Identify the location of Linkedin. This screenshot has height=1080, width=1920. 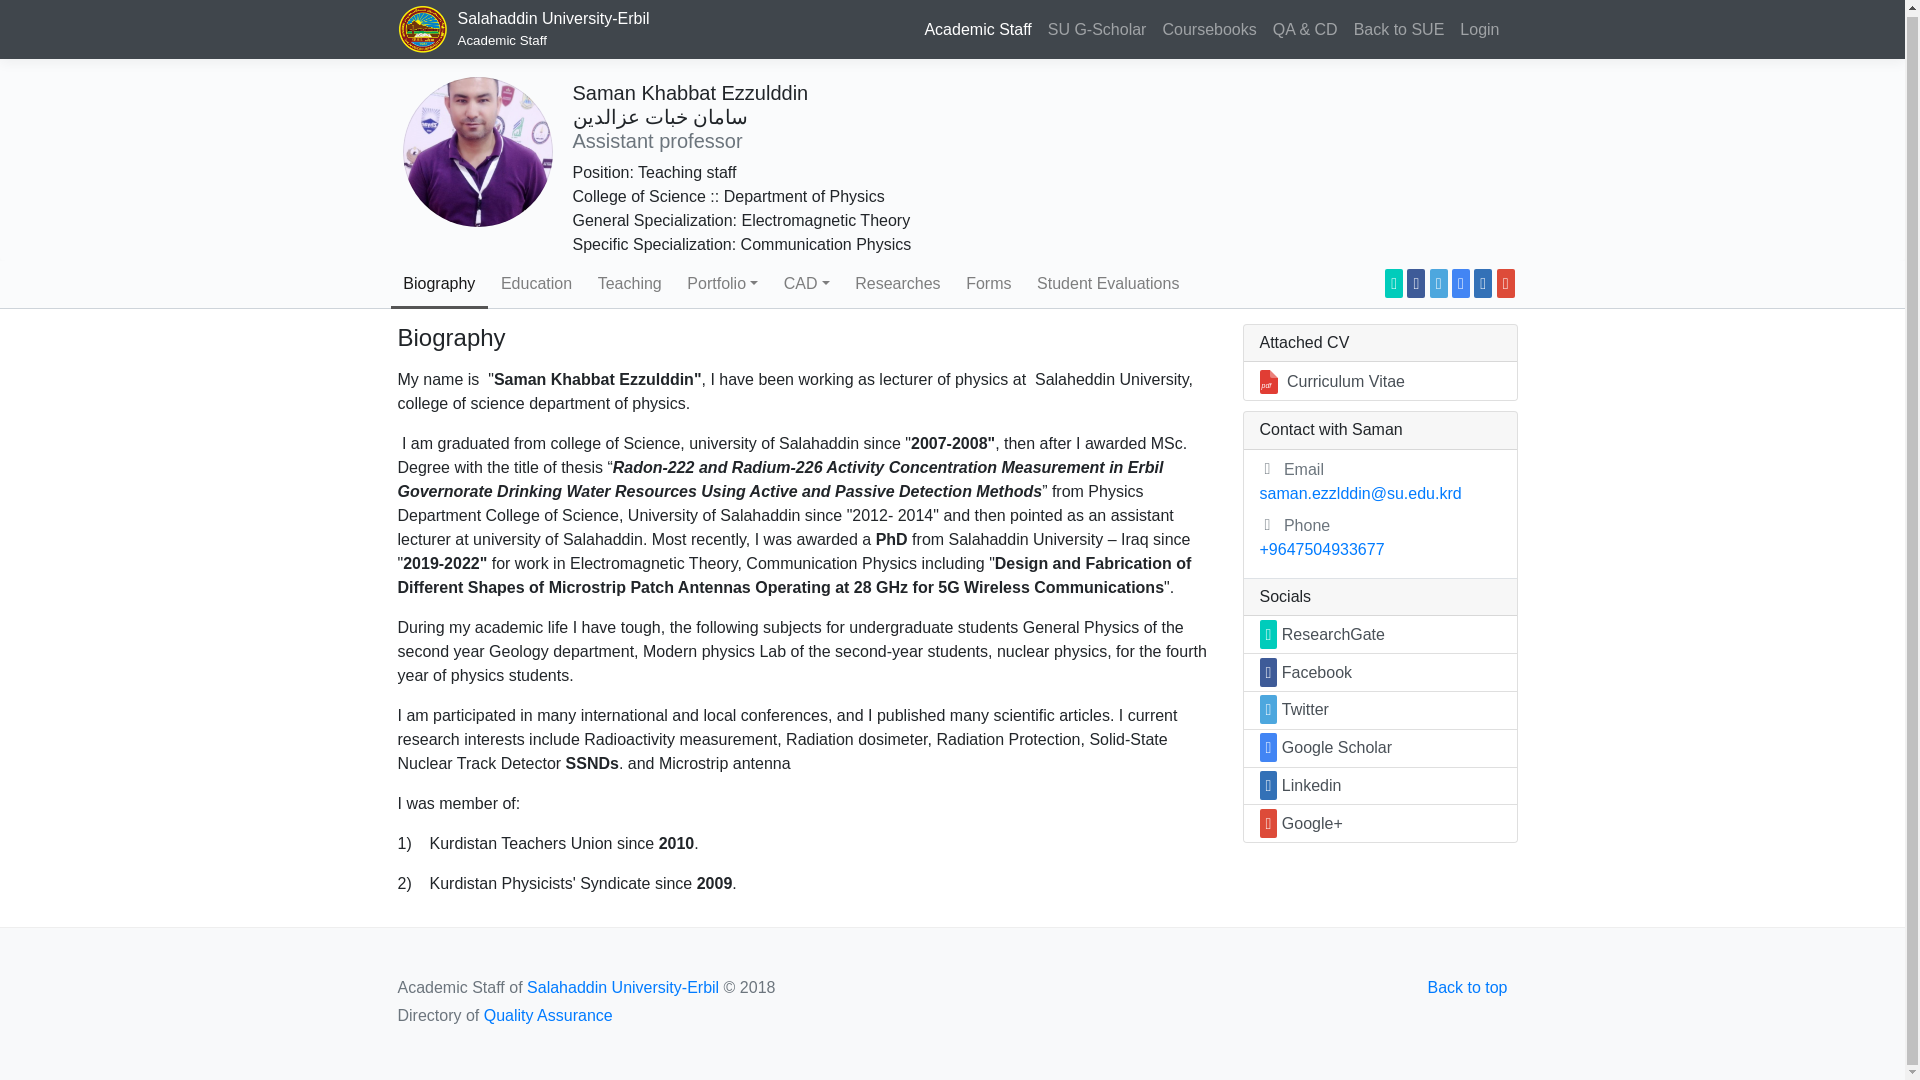
(1460, 283).